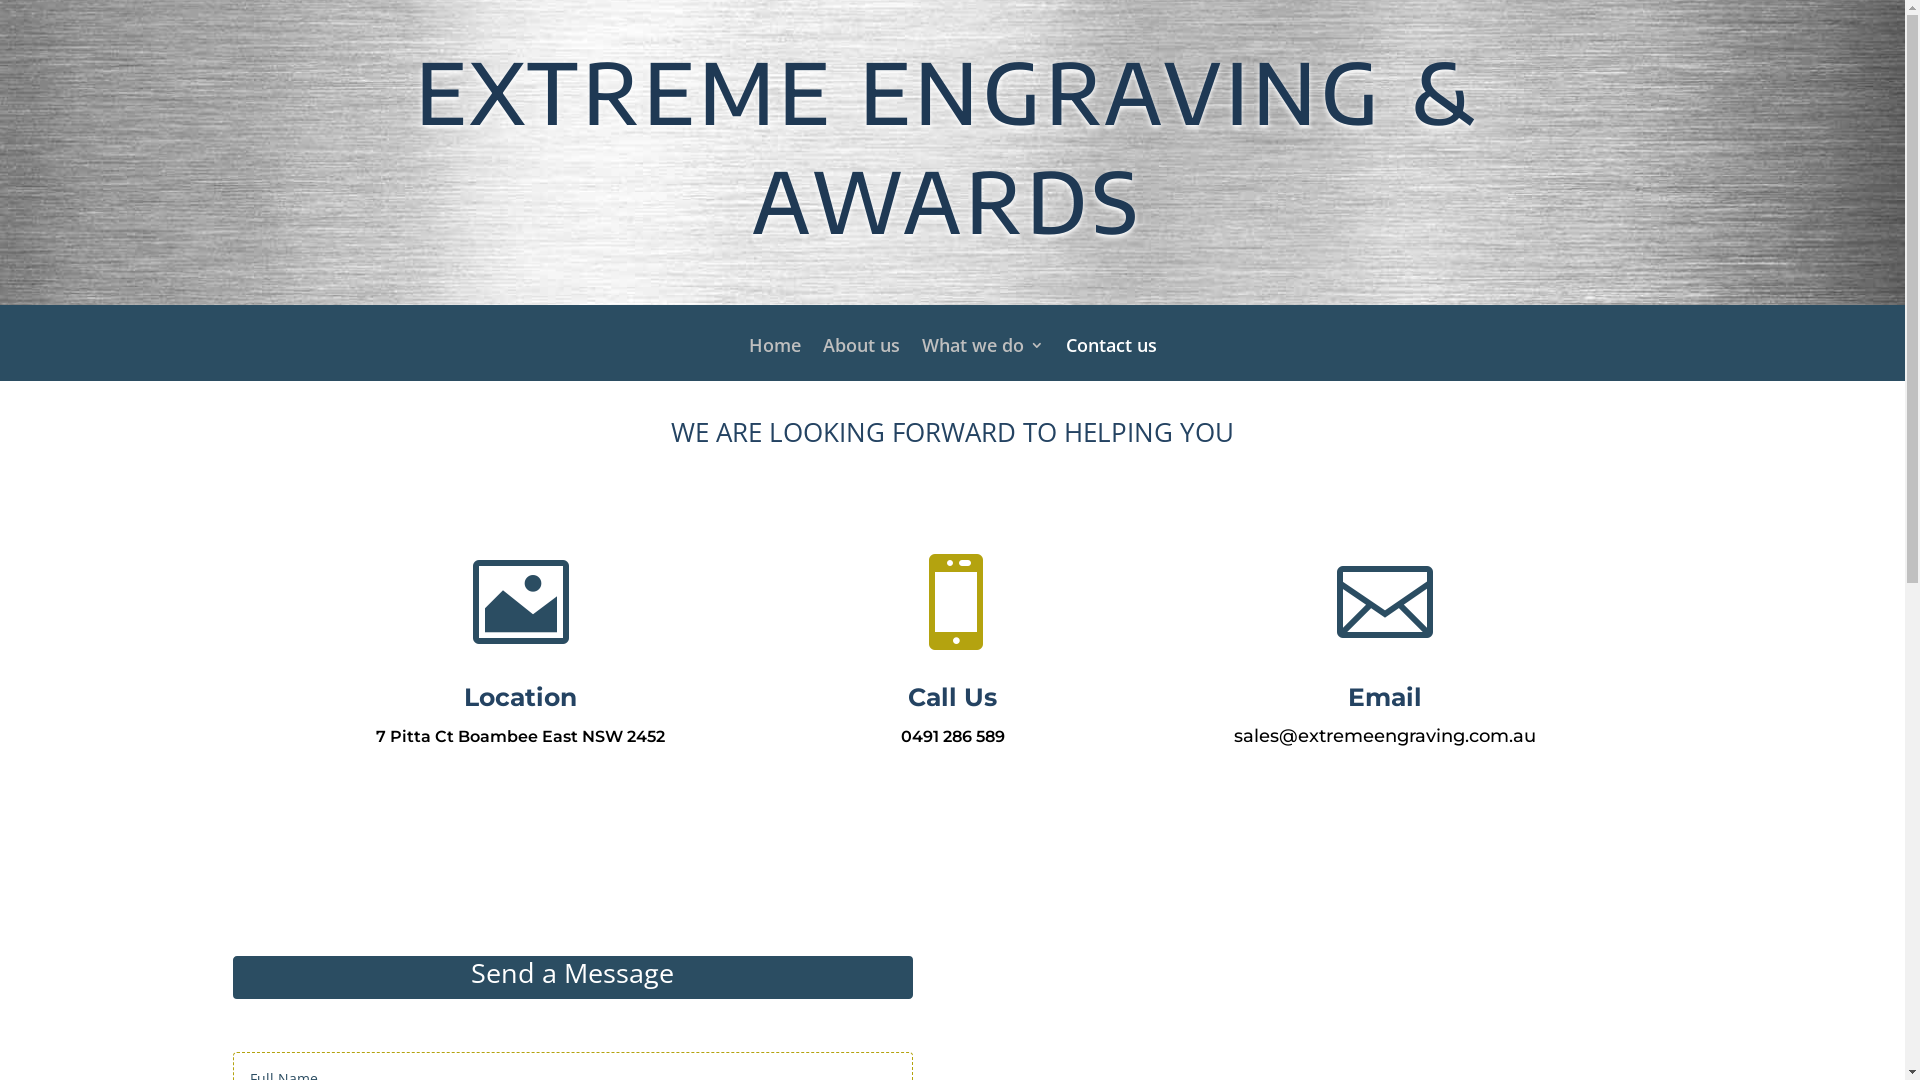 Image resolution: width=1920 pixels, height=1080 pixels. I want to click on 0491 286 589, so click(952, 736).